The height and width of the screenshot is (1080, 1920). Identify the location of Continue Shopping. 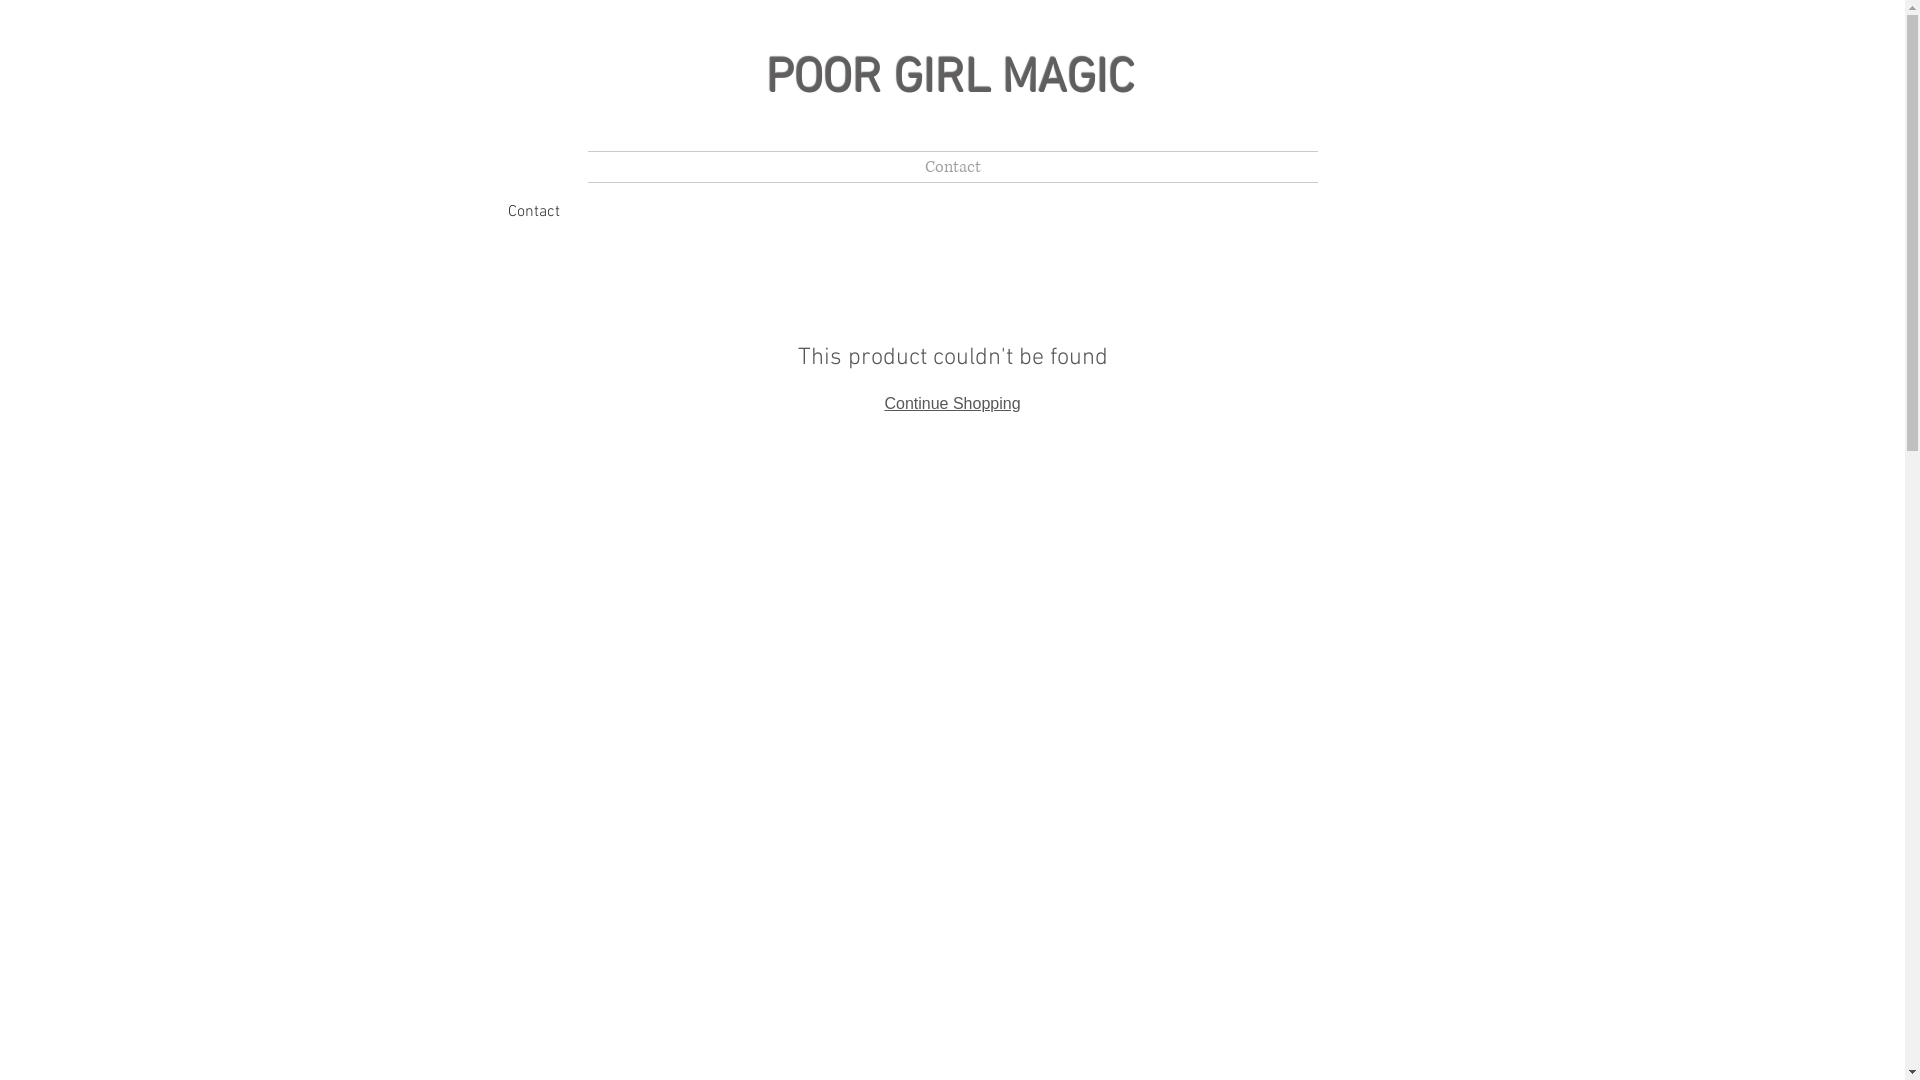
(952, 404).